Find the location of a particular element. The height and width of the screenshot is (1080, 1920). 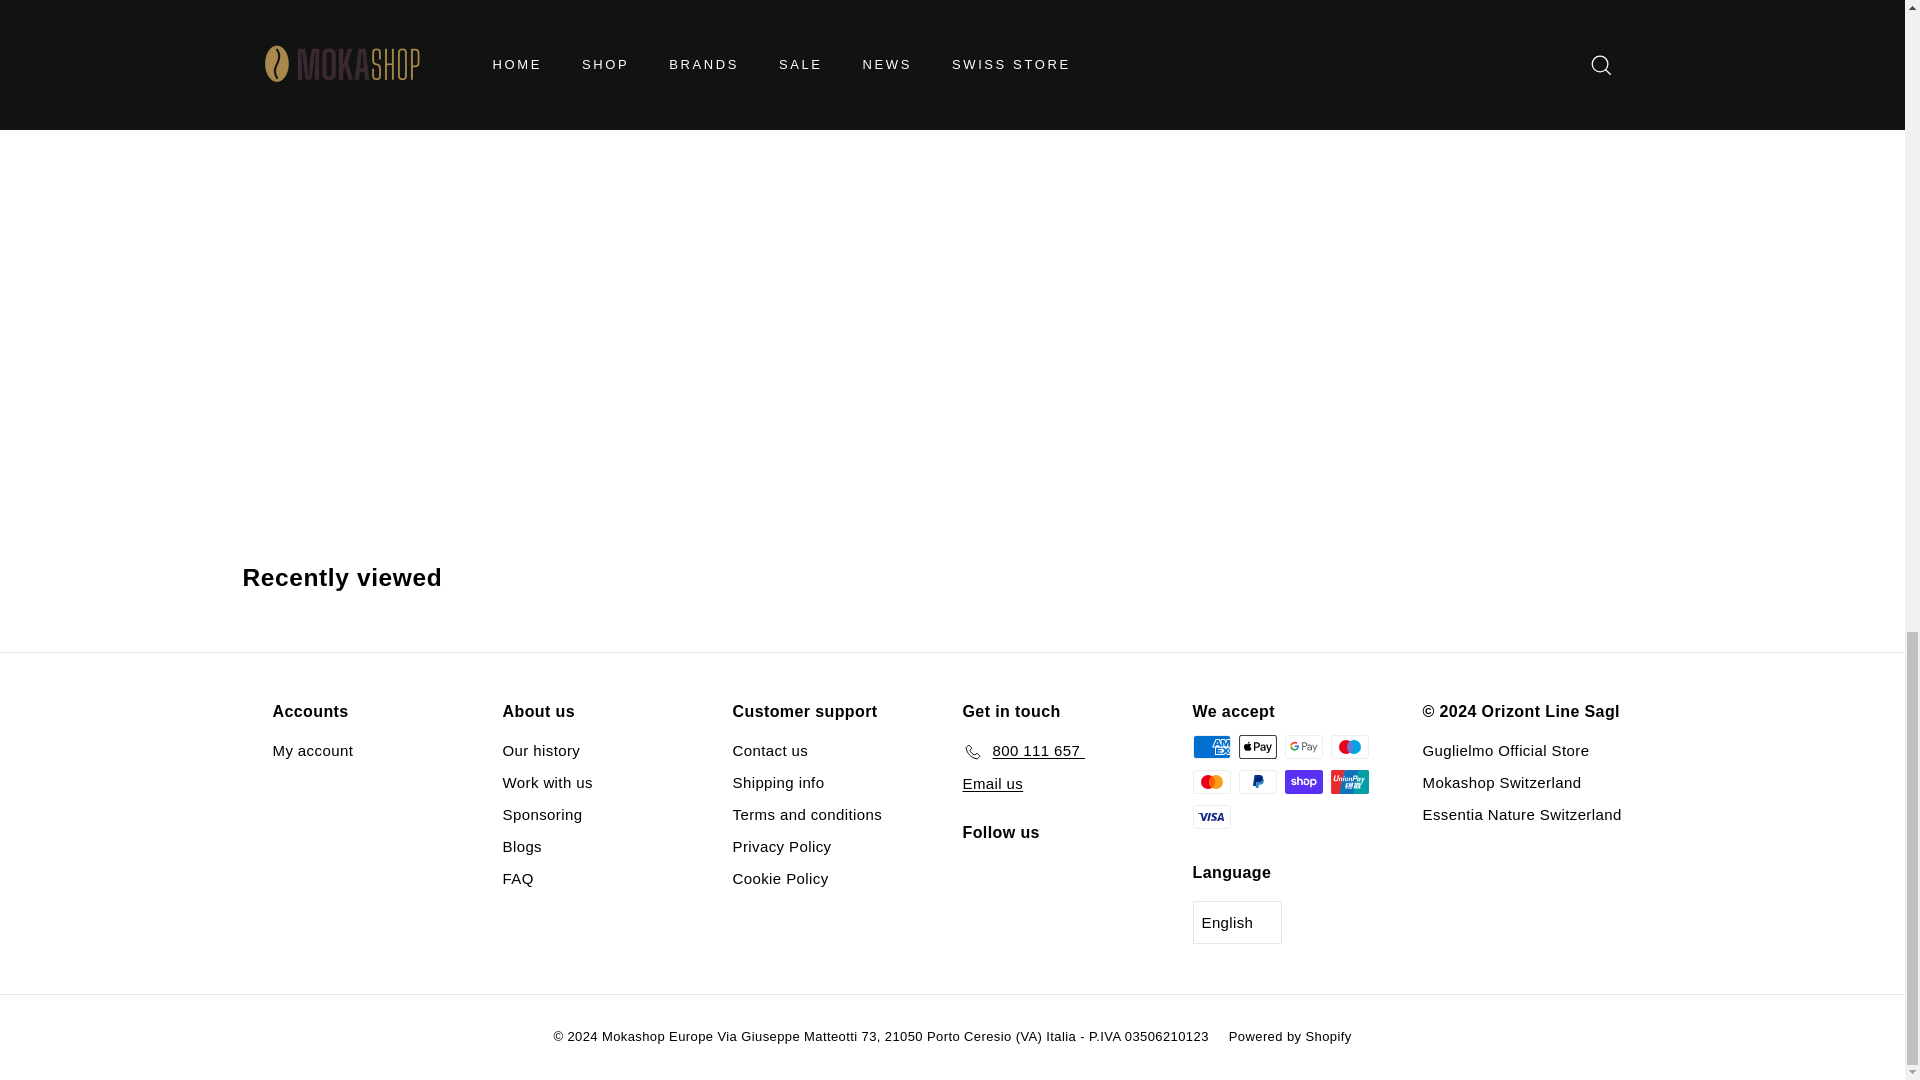

American Express is located at coordinates (1211, 747).